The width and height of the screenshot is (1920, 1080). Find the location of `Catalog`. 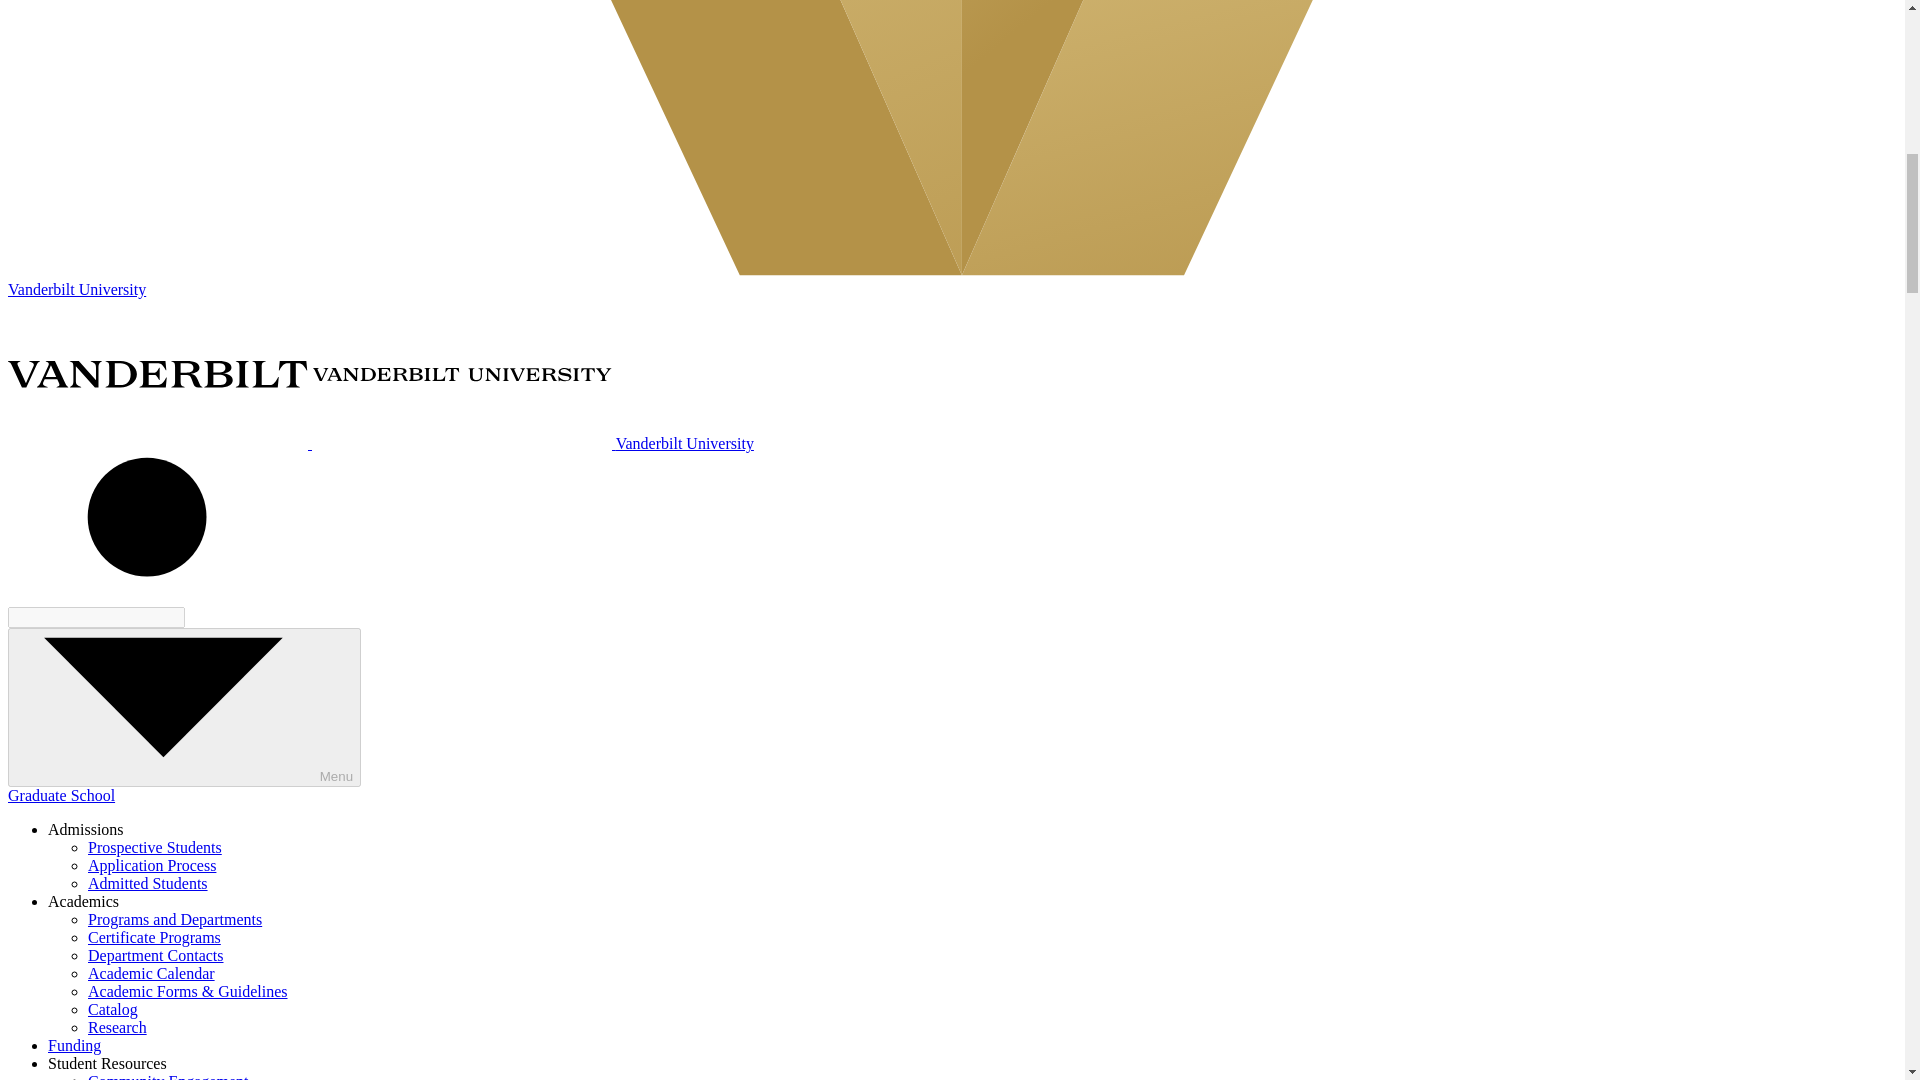

Catalog is located at coordinates (113, 1010).